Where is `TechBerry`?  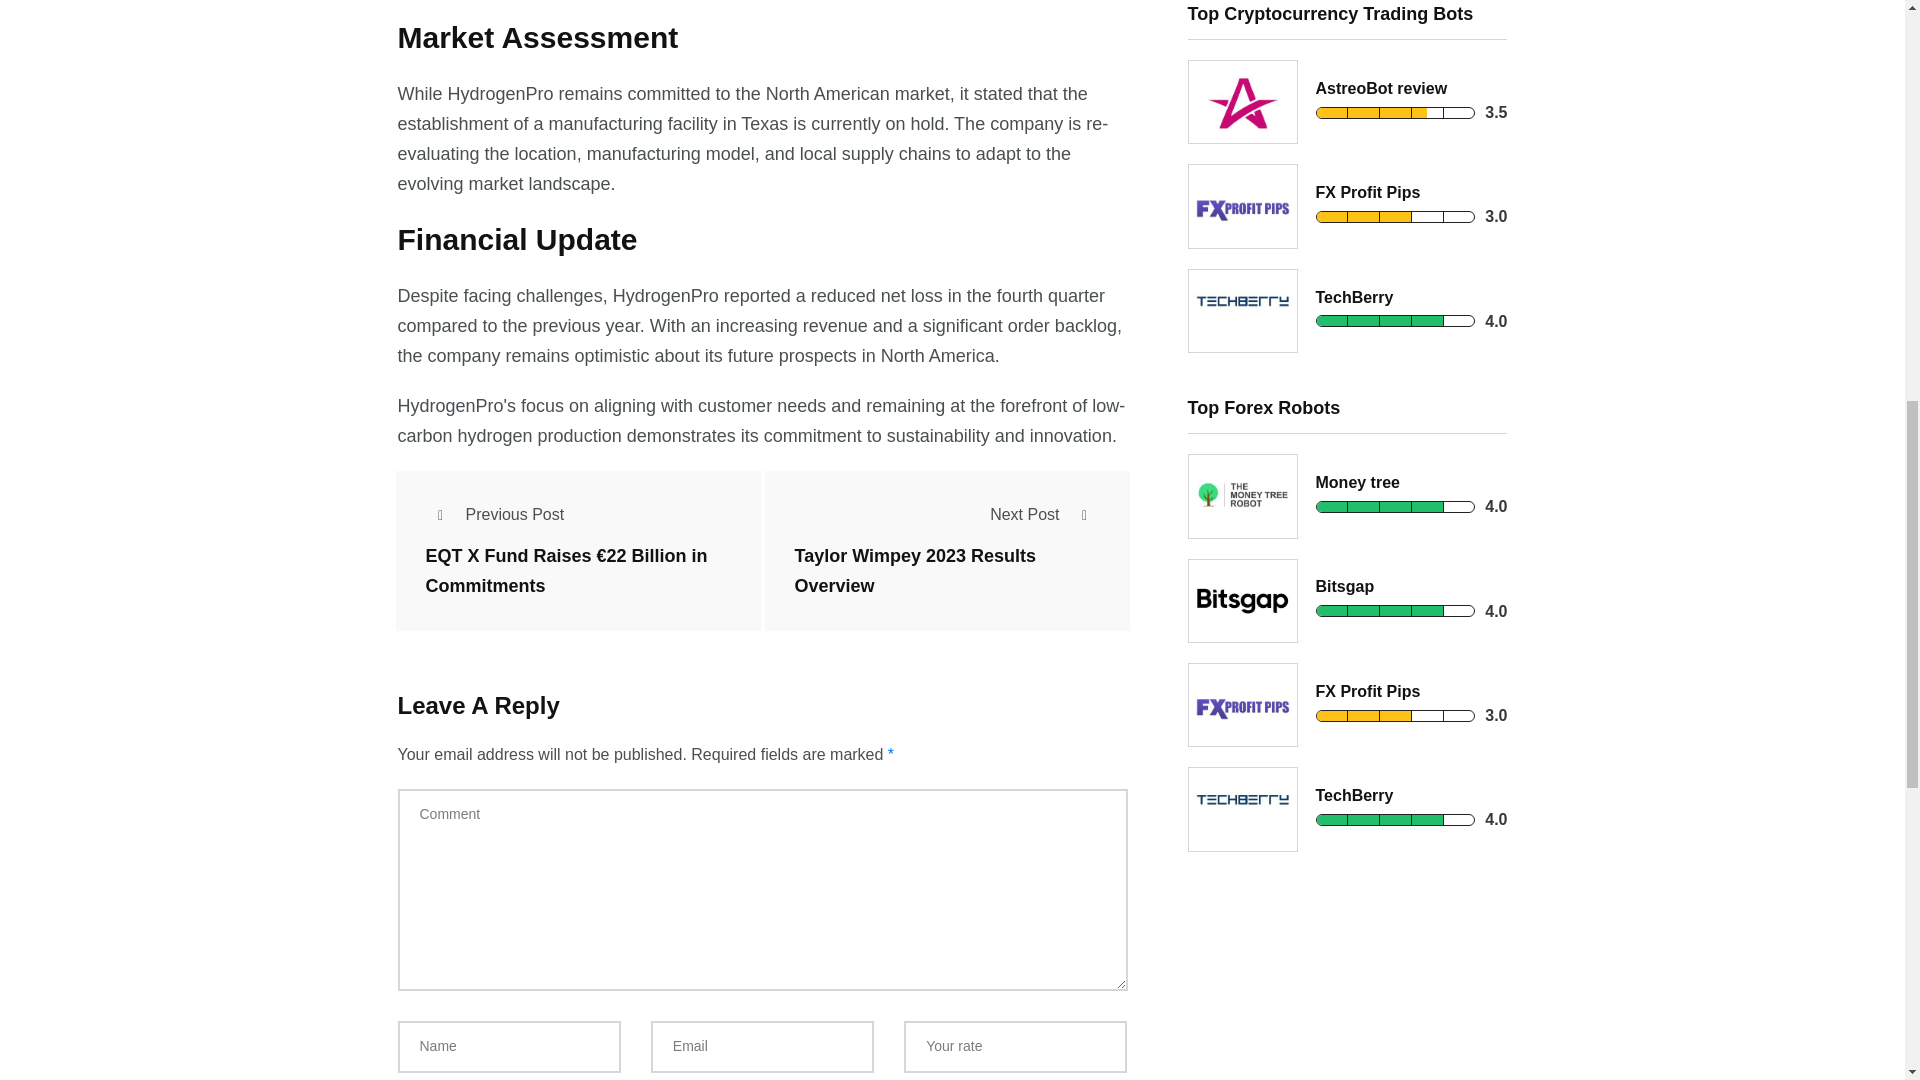
TechBerry is located at coordinates (1354, 297).